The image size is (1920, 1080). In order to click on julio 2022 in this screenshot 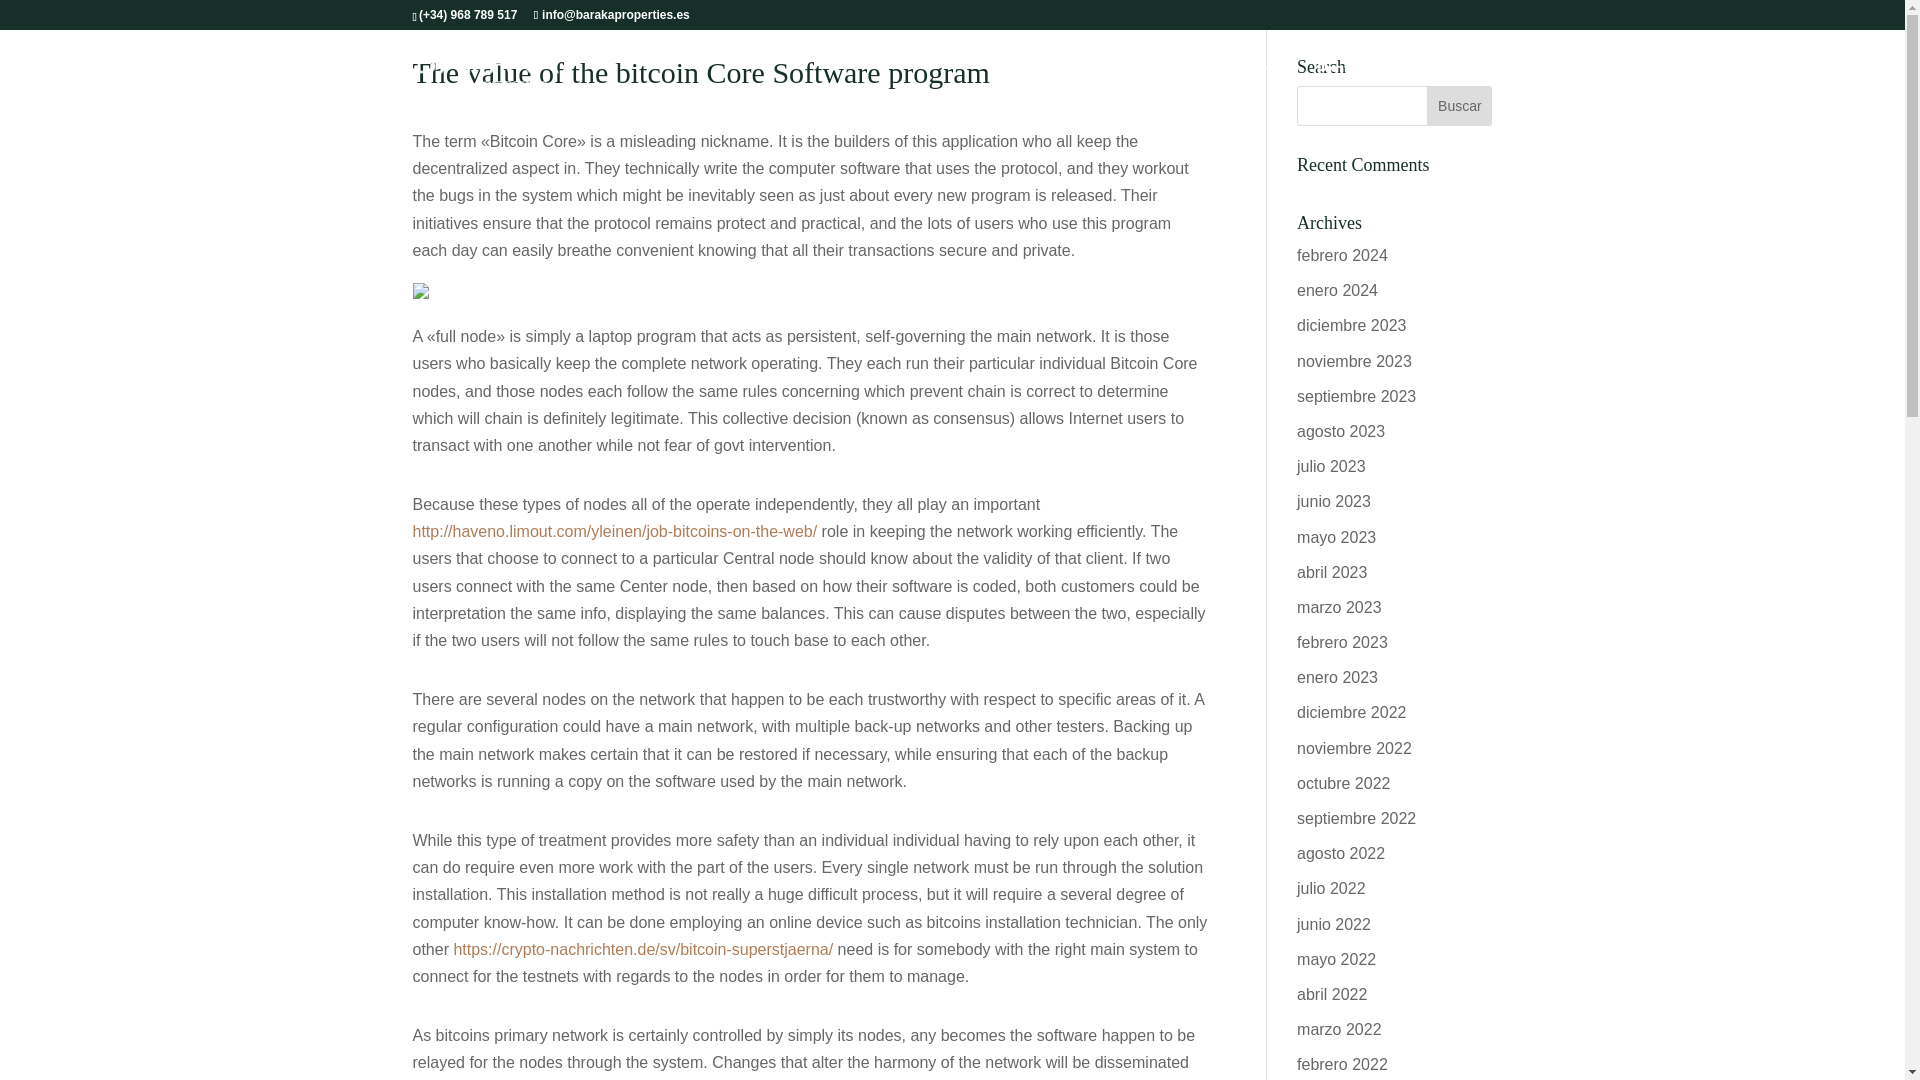, I will do `click(1331, 888)`.